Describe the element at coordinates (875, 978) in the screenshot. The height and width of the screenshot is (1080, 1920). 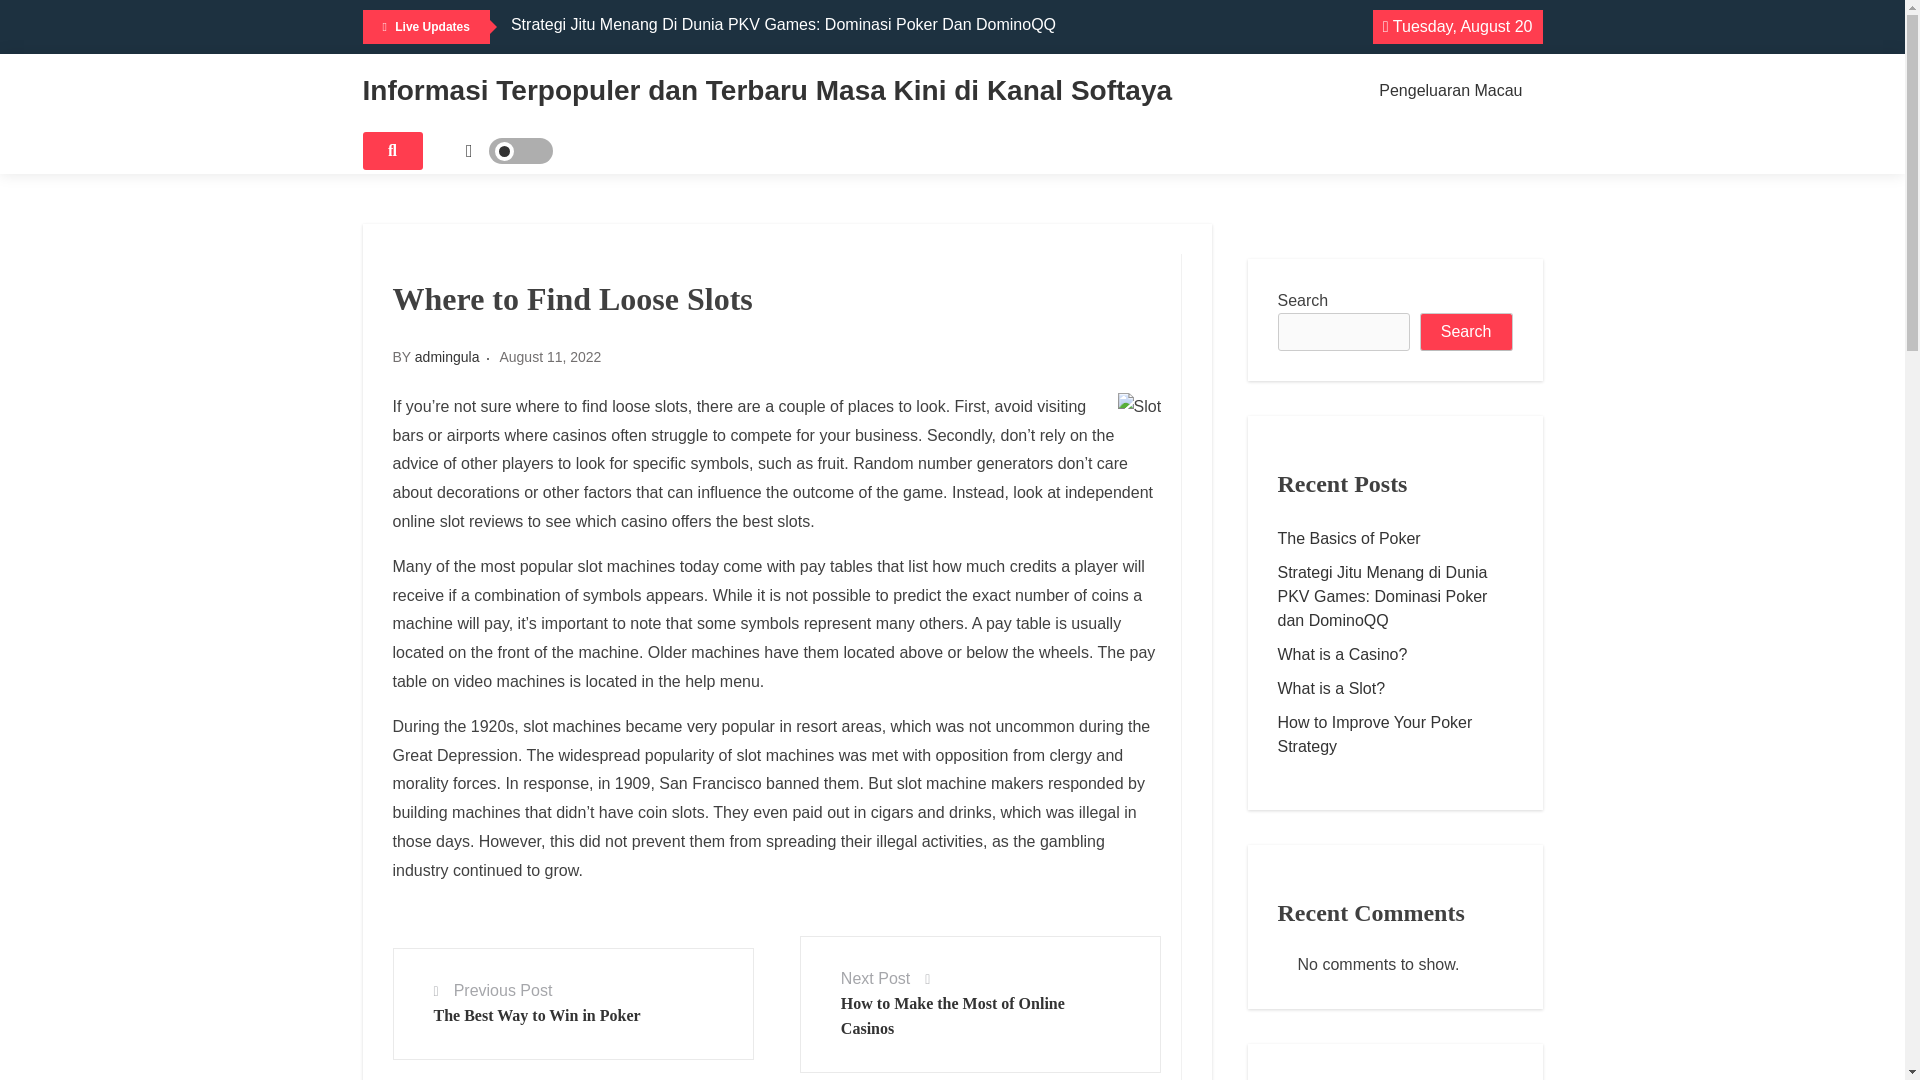
I see `Next Post` at that location.